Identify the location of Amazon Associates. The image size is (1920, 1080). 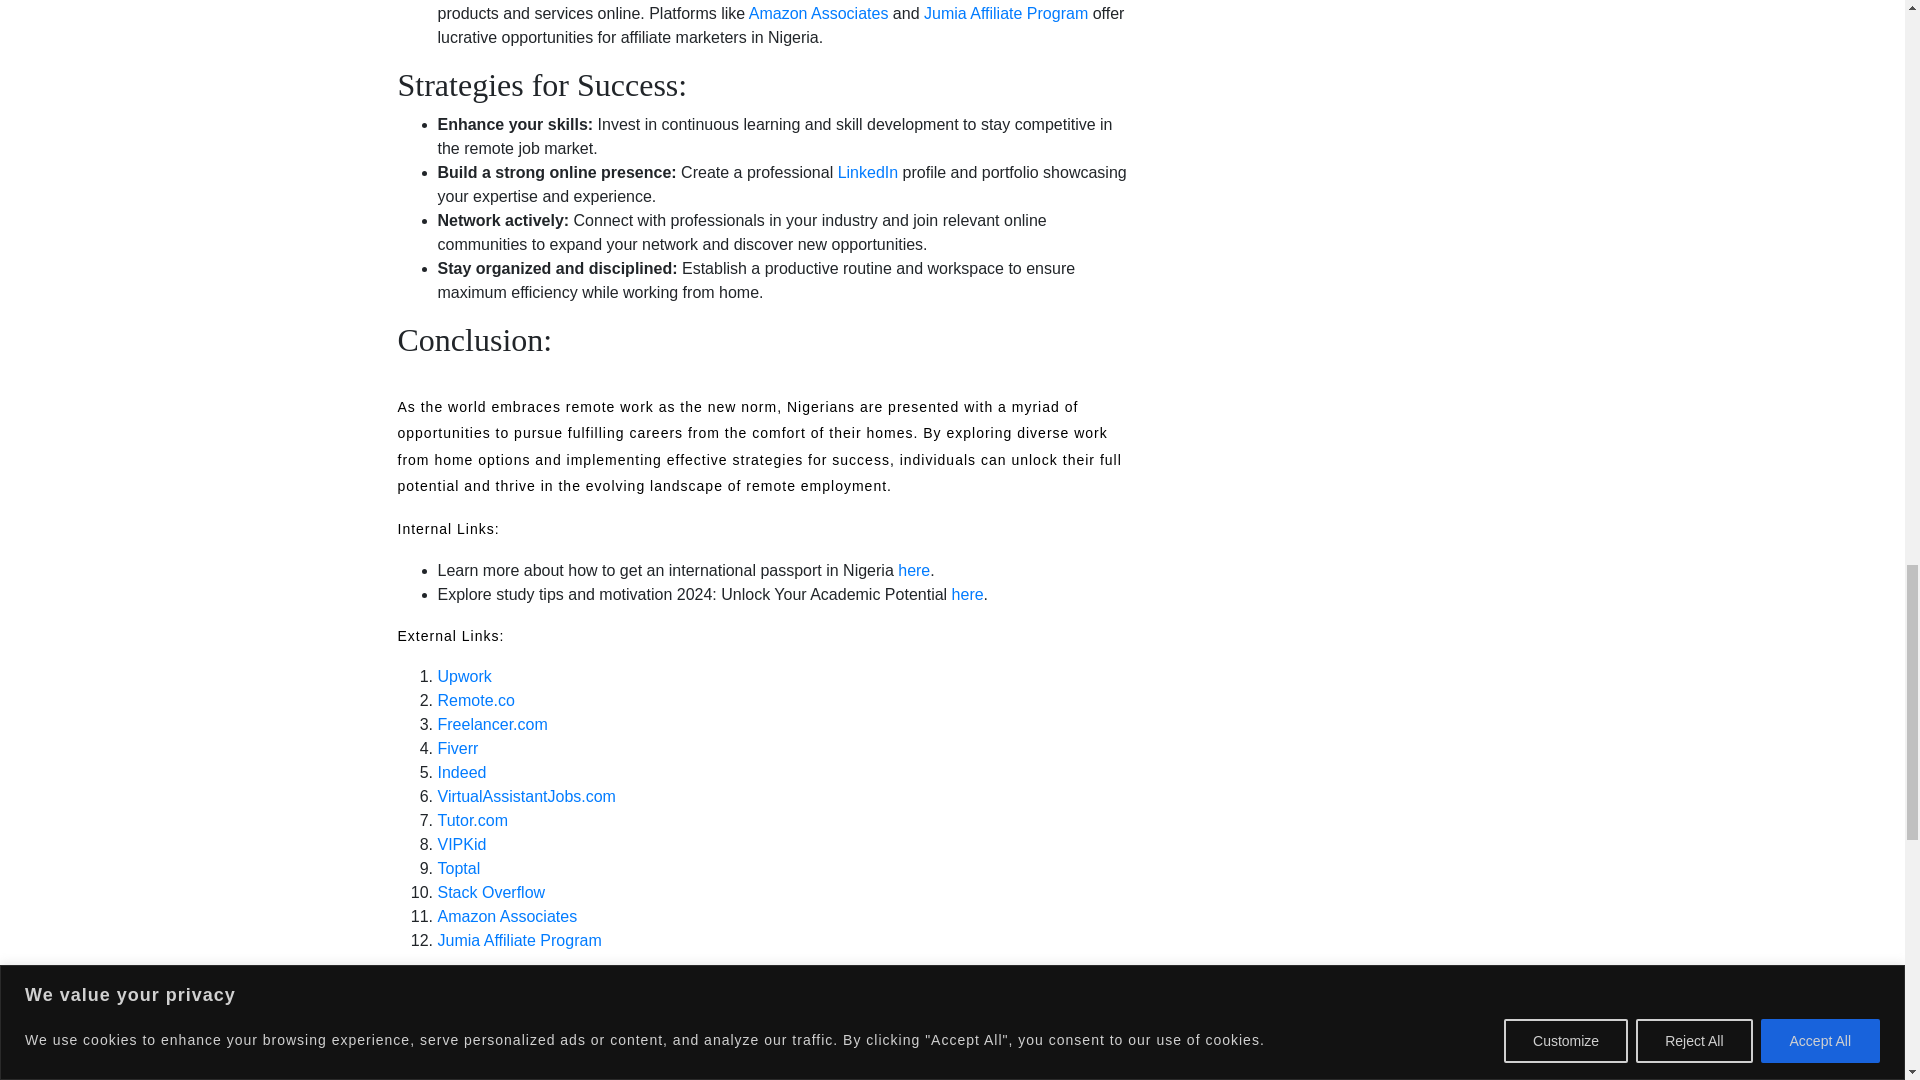
(818, 13).